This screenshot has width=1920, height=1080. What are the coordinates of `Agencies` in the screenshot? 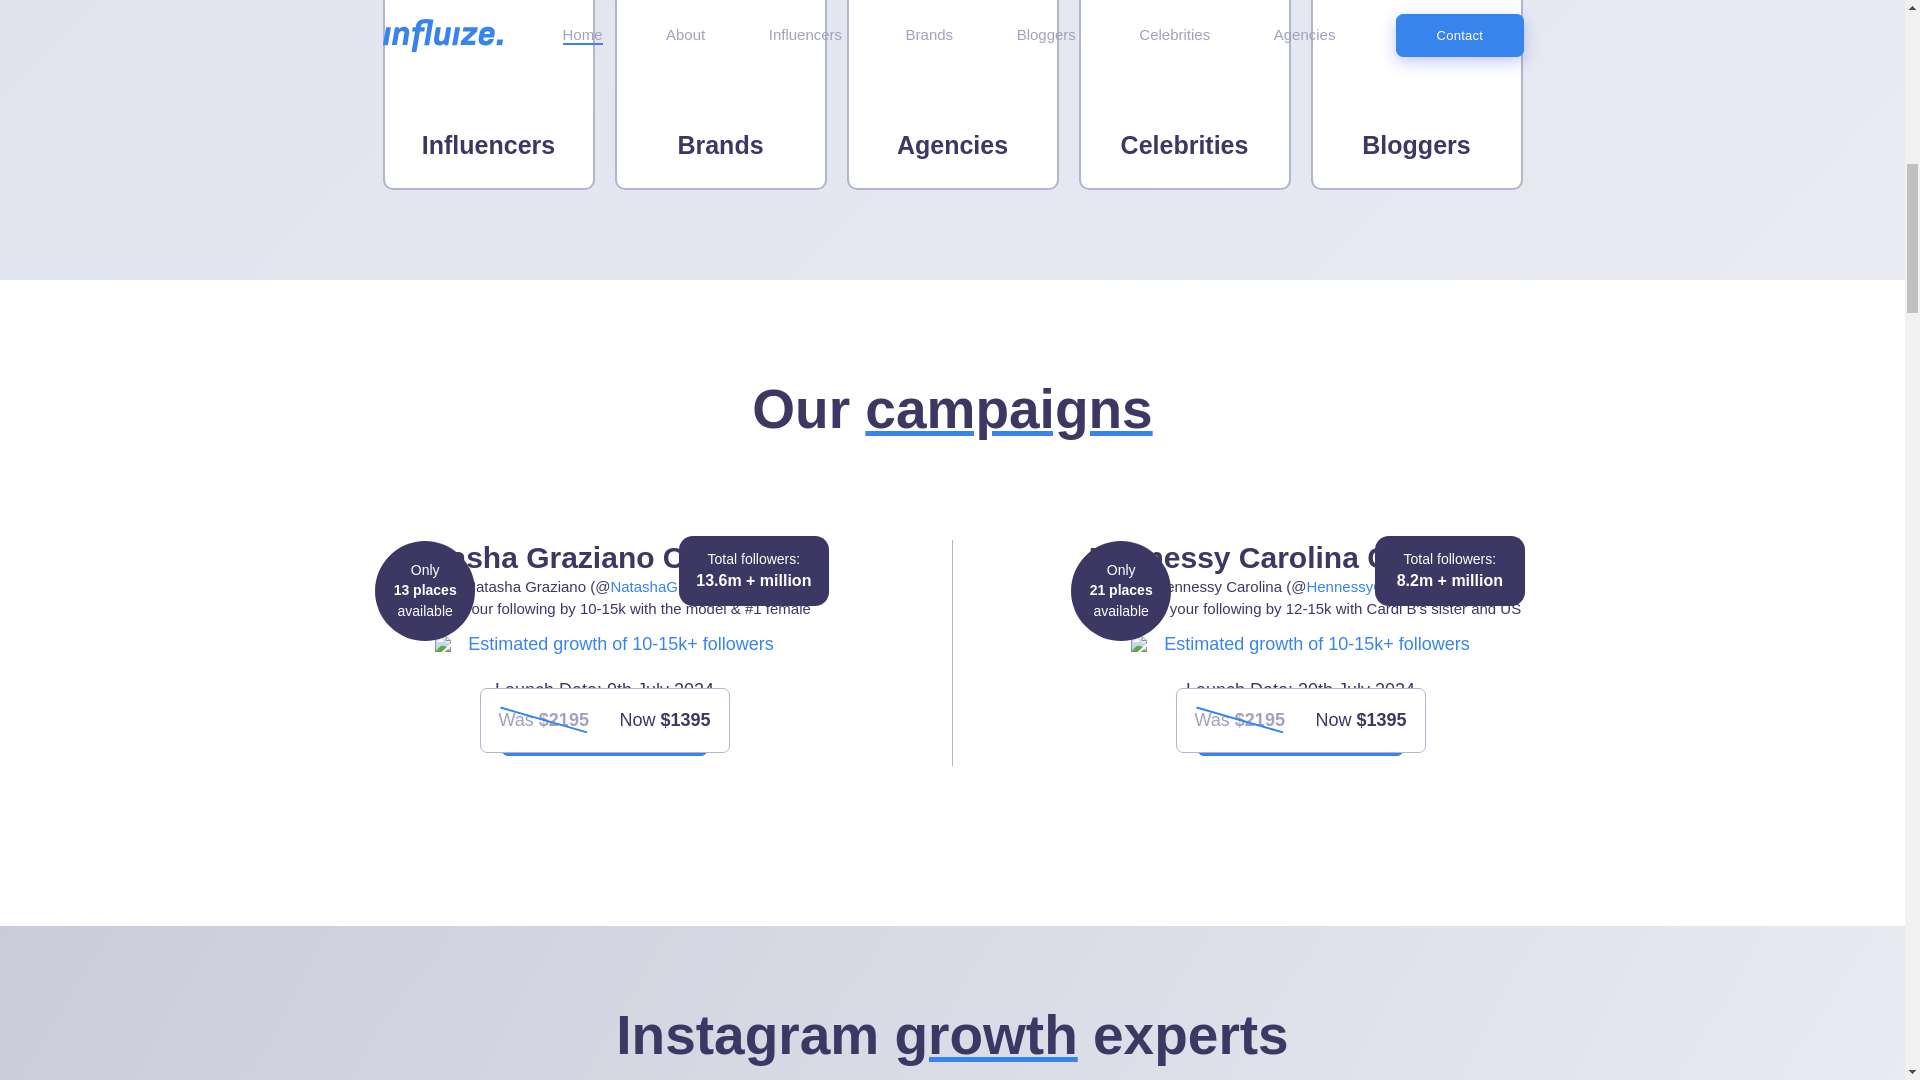 It's located at (952, 95).